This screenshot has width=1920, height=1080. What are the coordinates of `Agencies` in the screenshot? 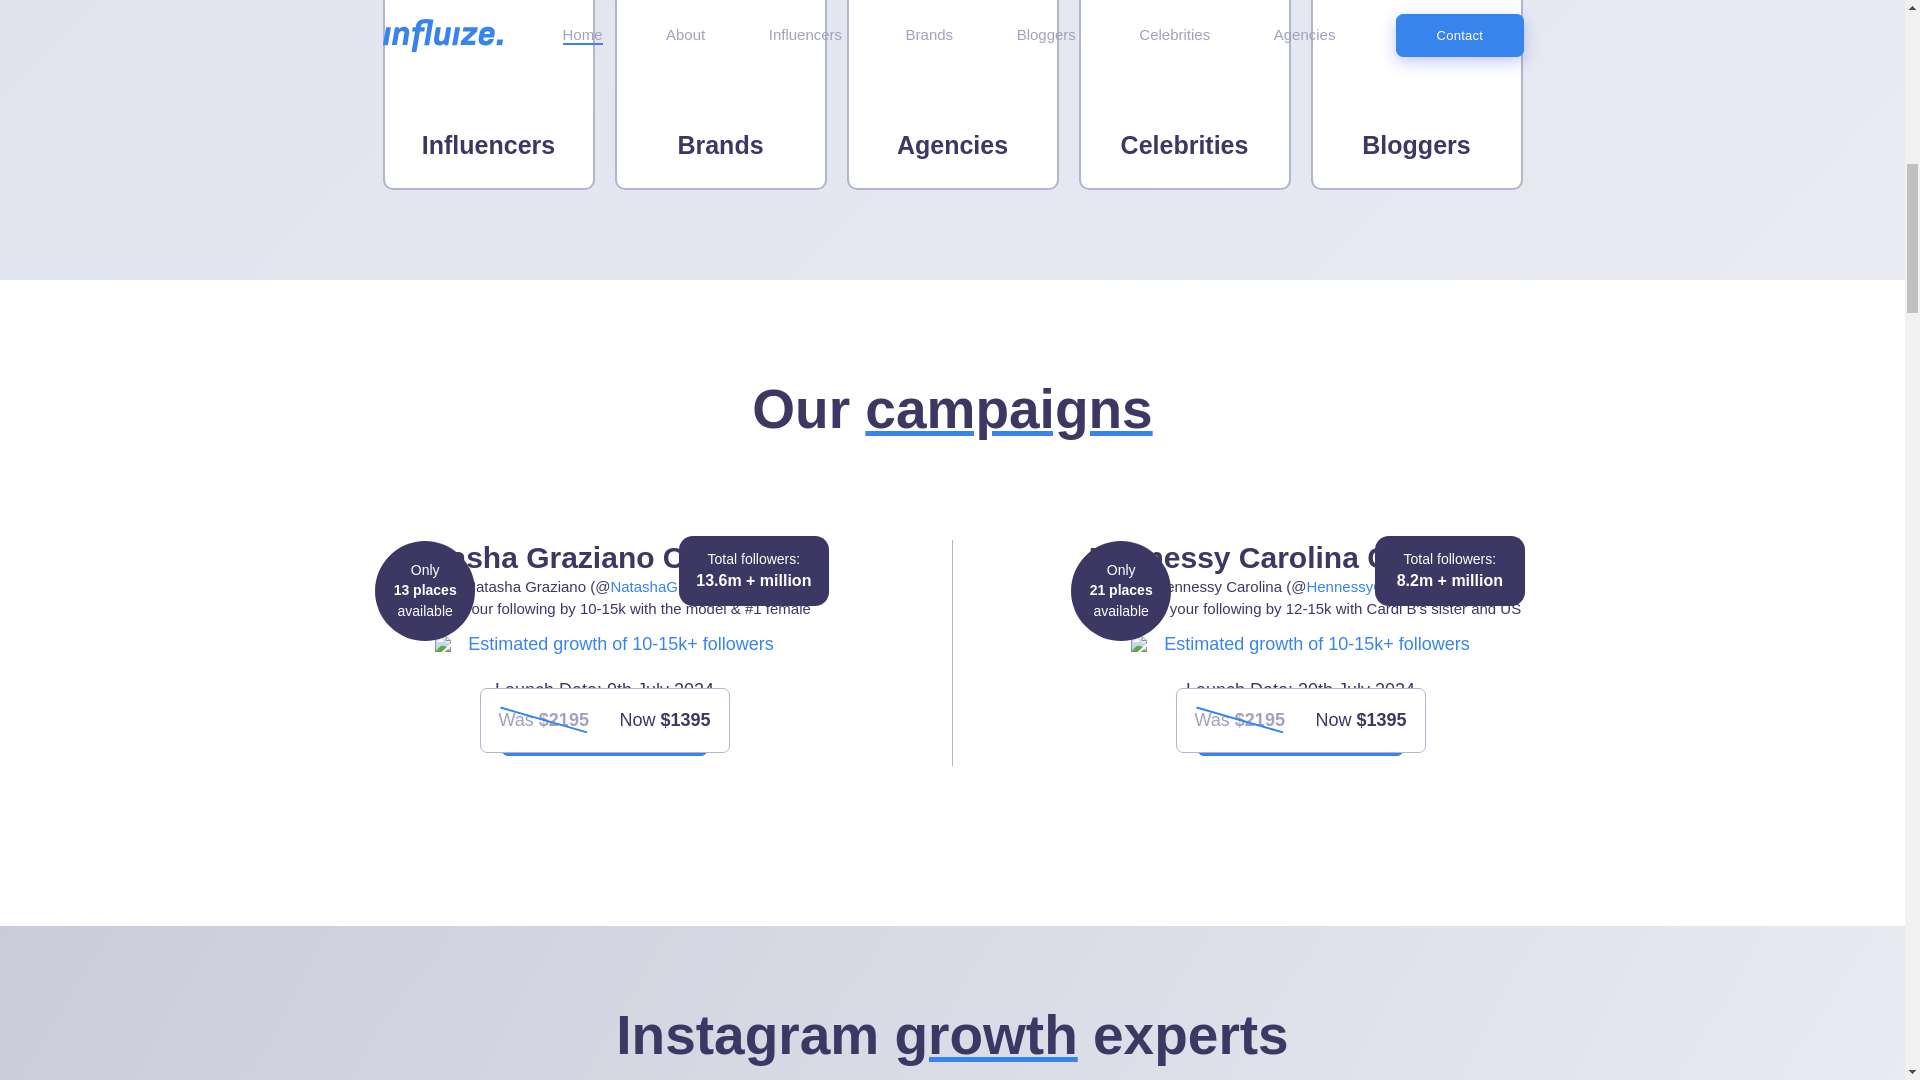 It's located at (952, 95).